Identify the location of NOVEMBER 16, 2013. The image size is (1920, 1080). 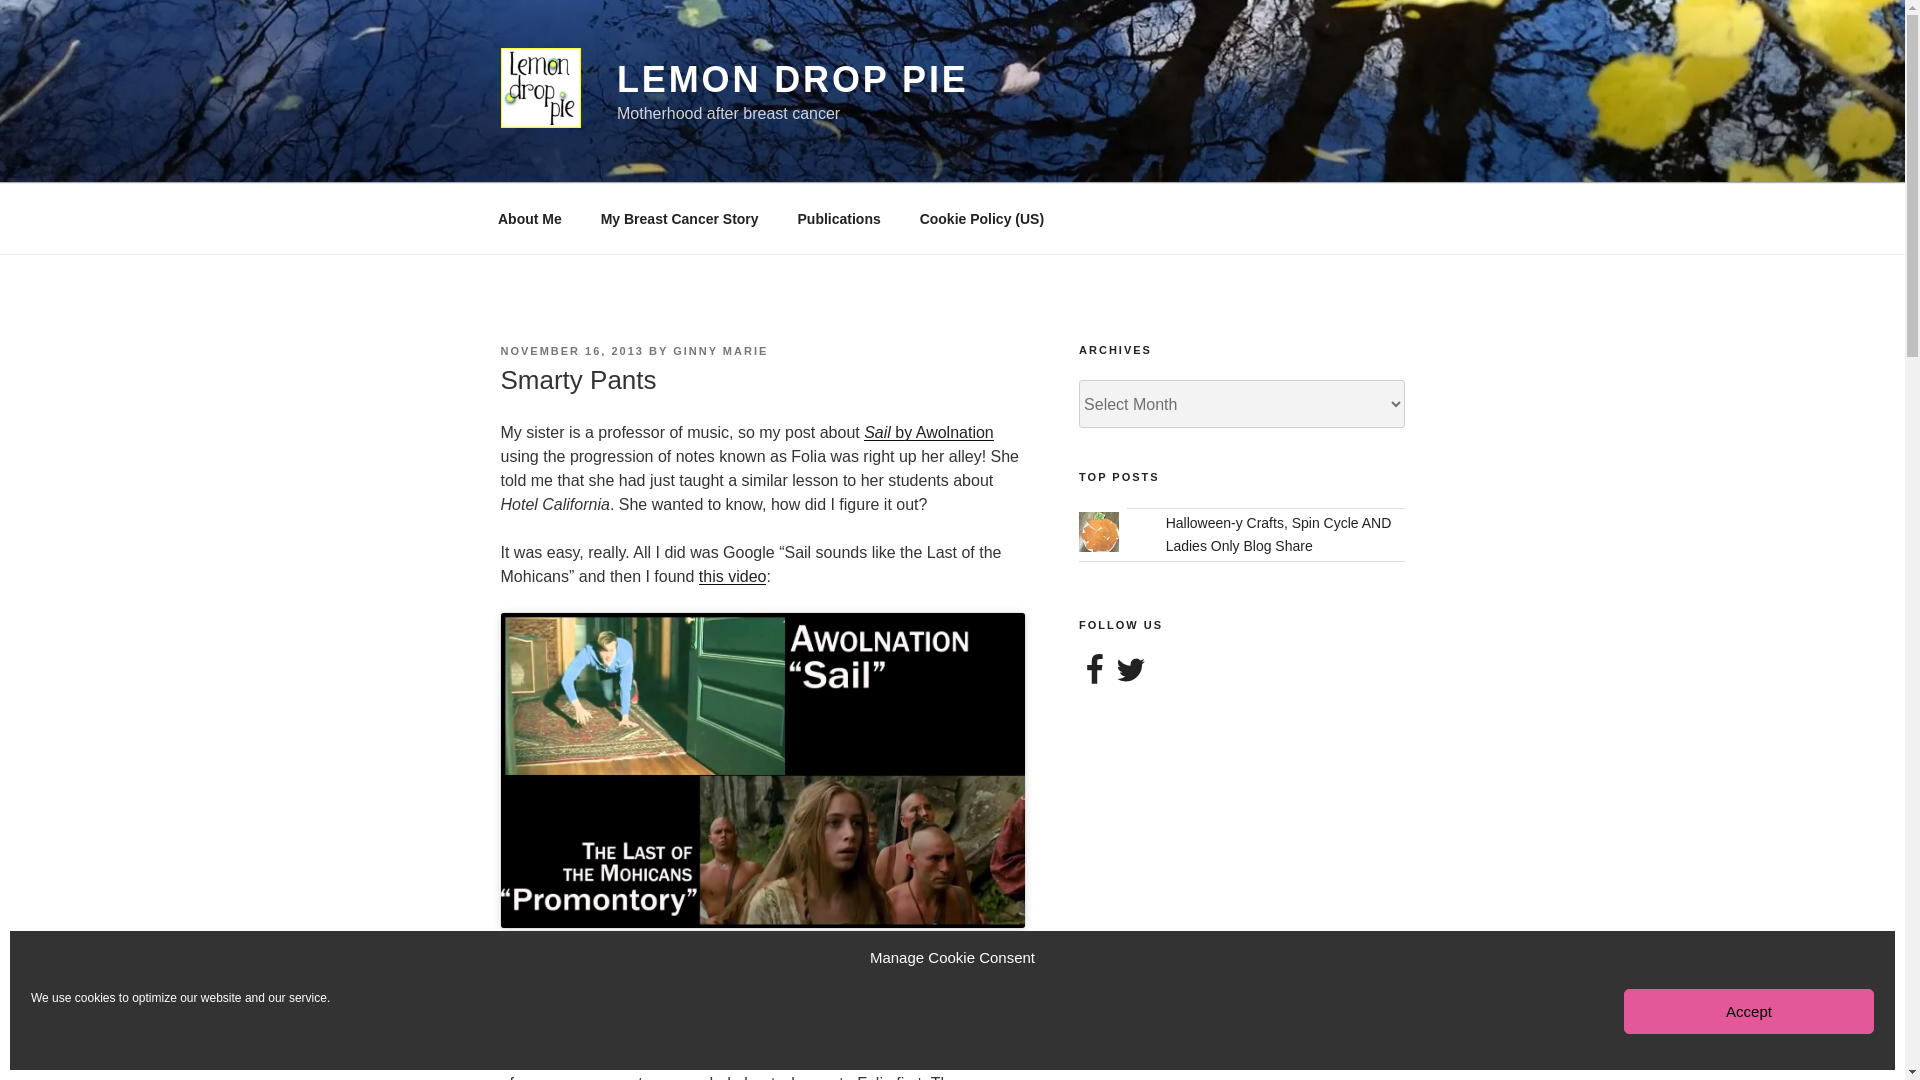
(571, 350).